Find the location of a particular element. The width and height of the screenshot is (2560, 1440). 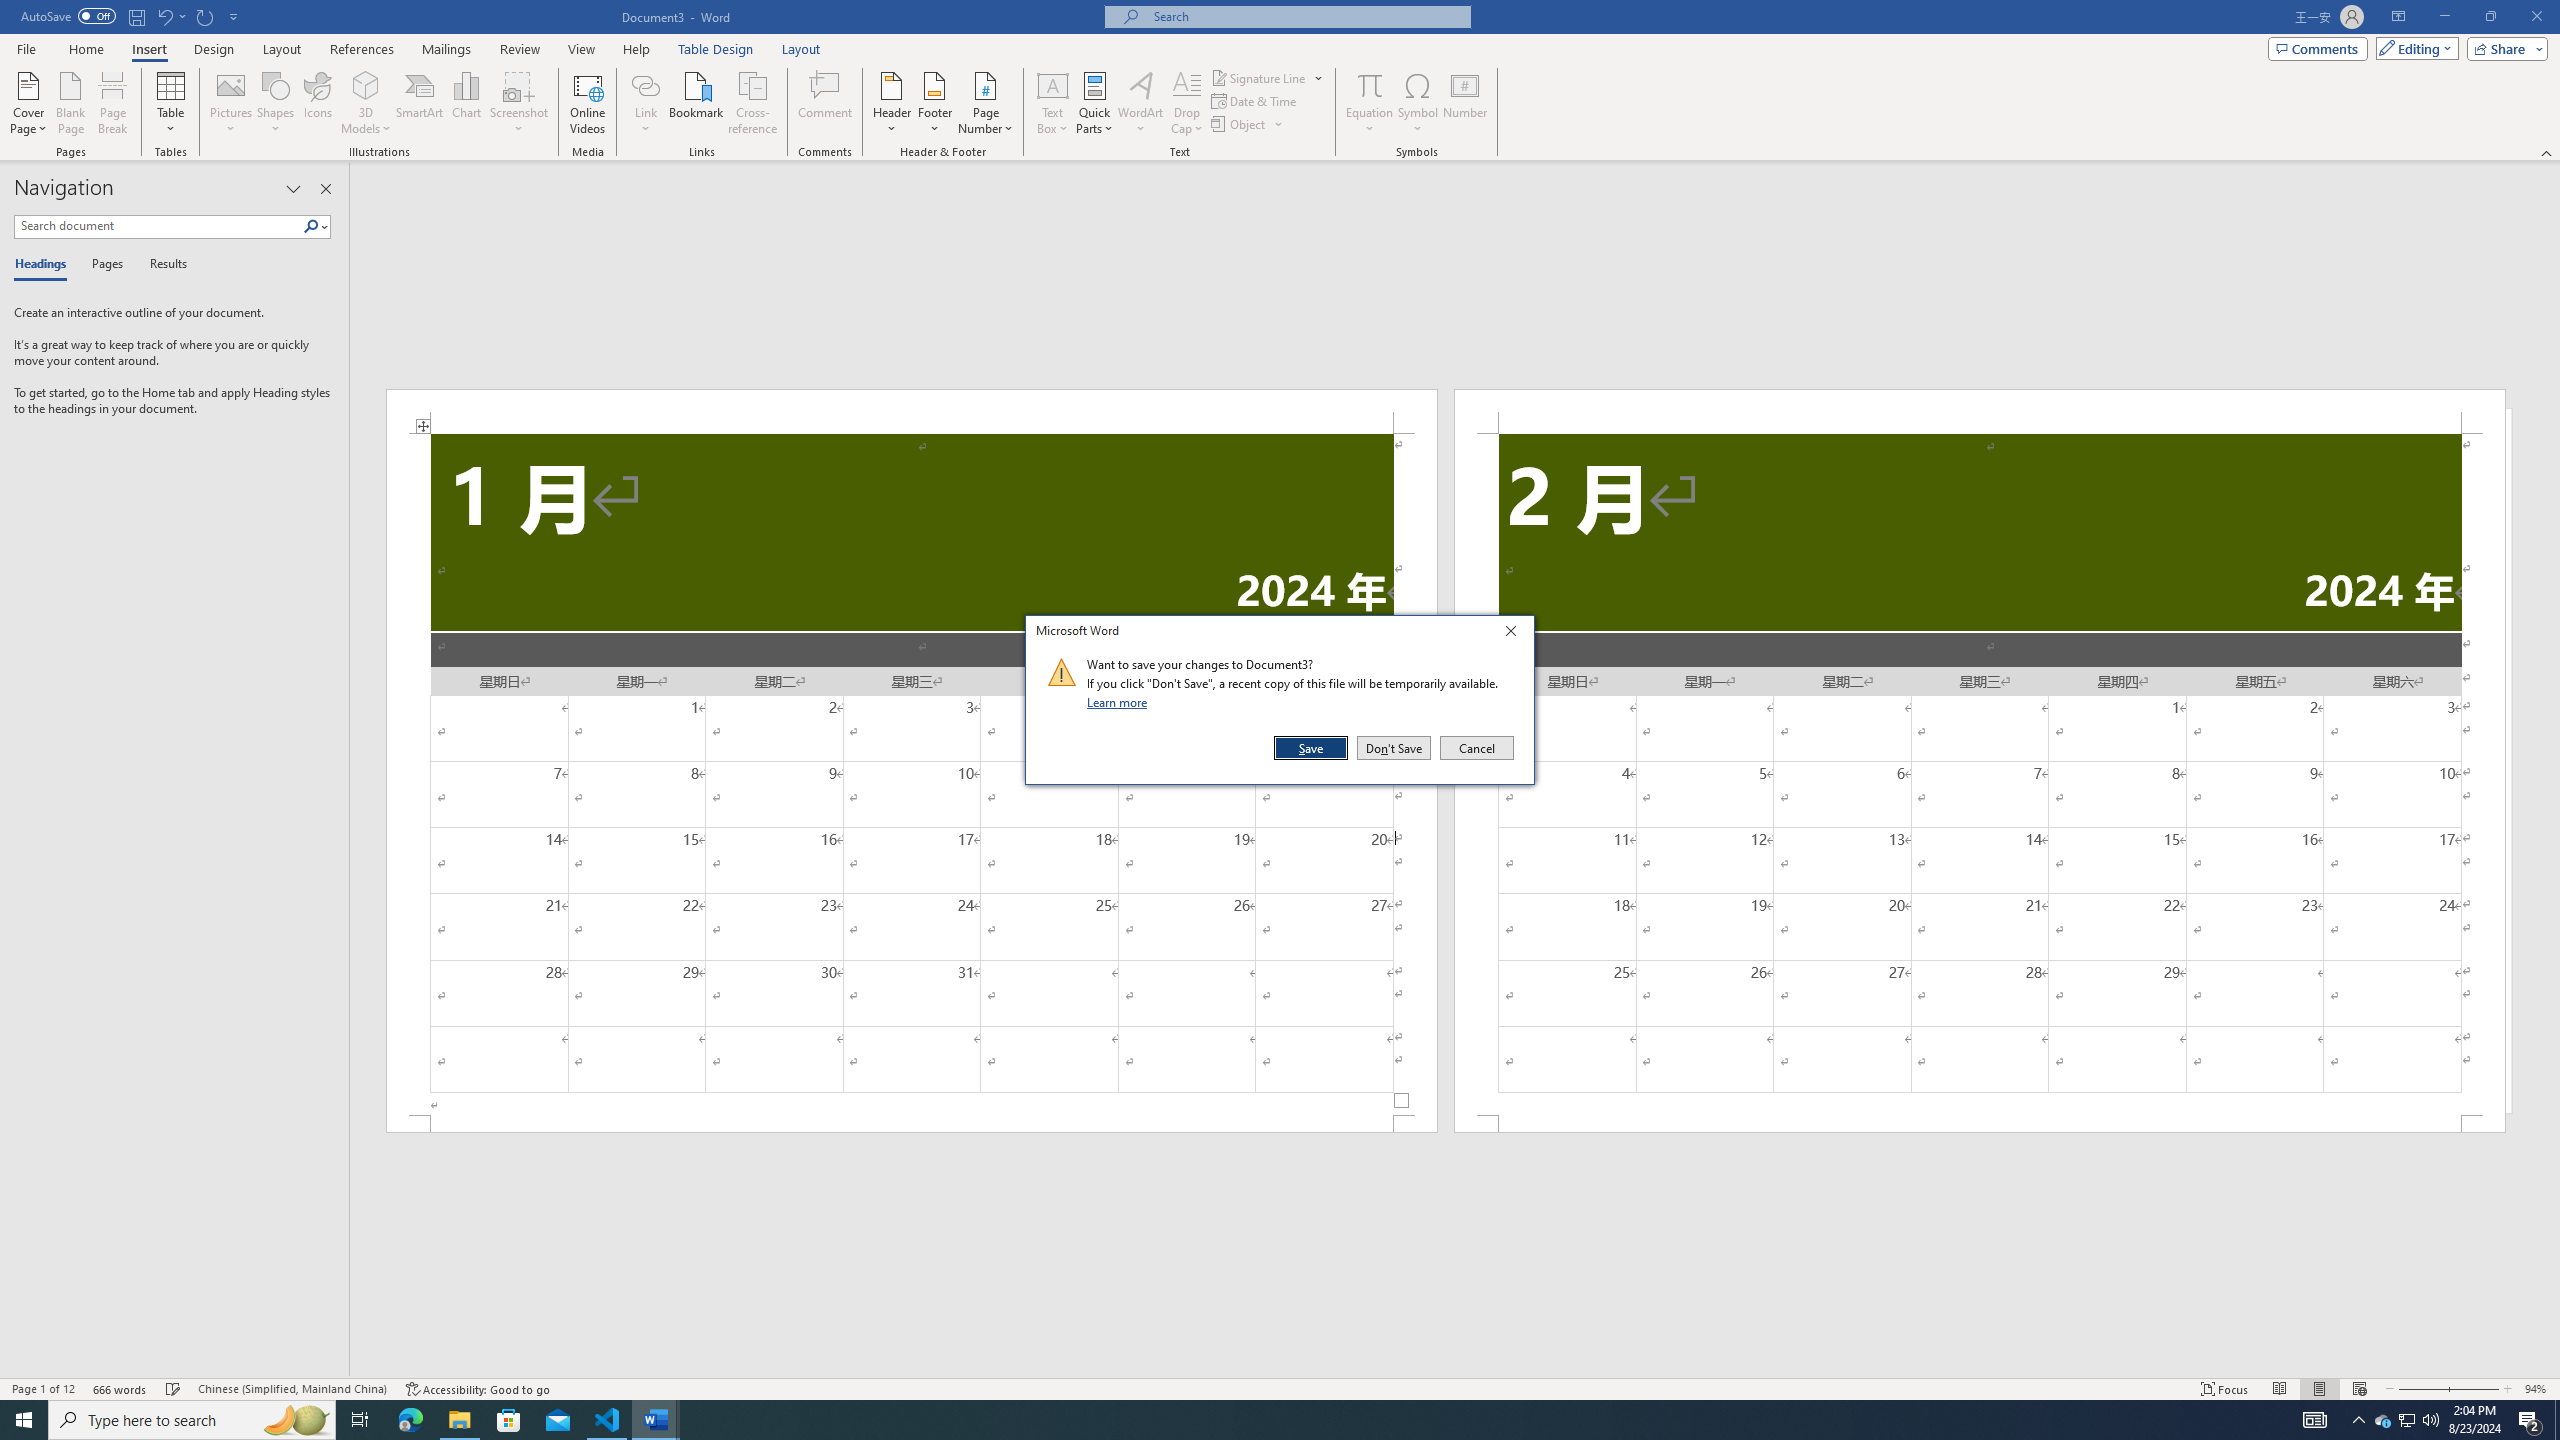

Object... is located at coordinates (1248, 124).